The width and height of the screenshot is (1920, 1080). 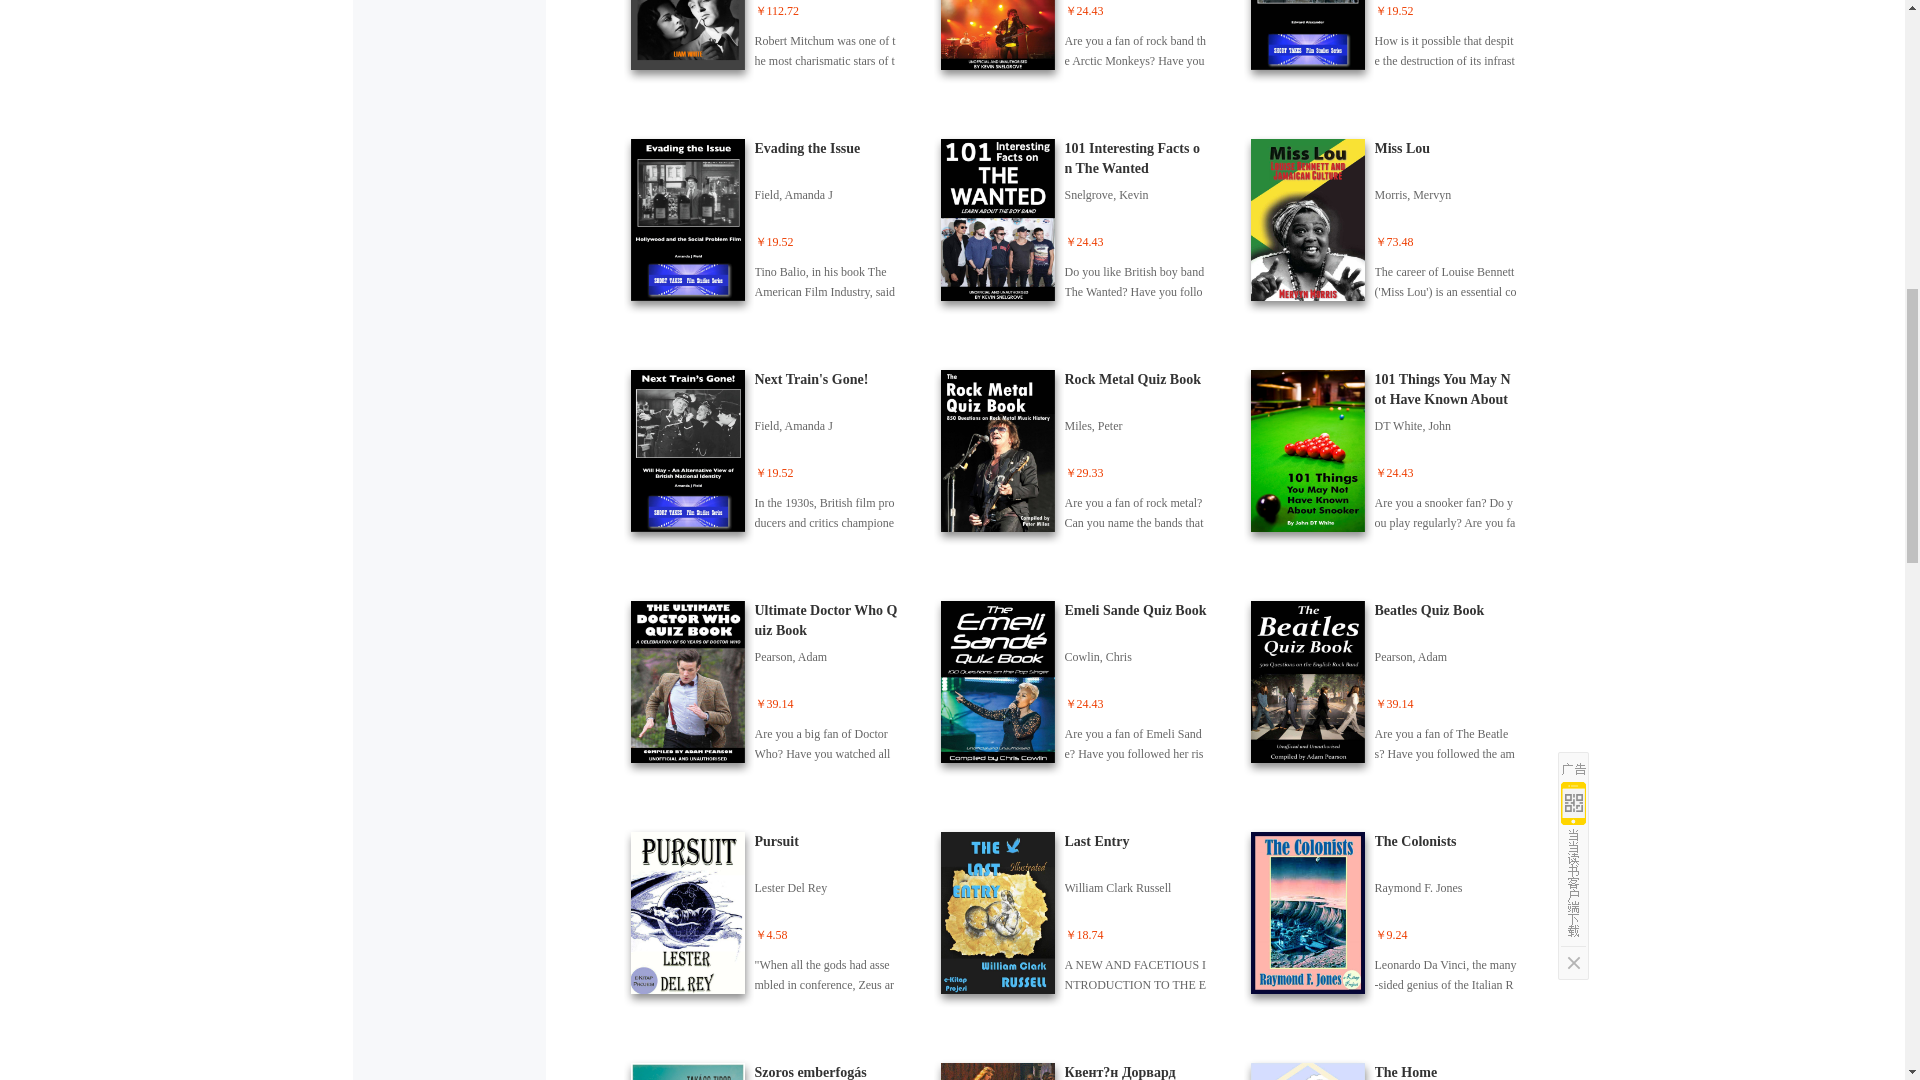 What do you see at coordinates (1394, 224) in the screenshot?
I see `Miss Lou` at bounding box center [1394, 224].